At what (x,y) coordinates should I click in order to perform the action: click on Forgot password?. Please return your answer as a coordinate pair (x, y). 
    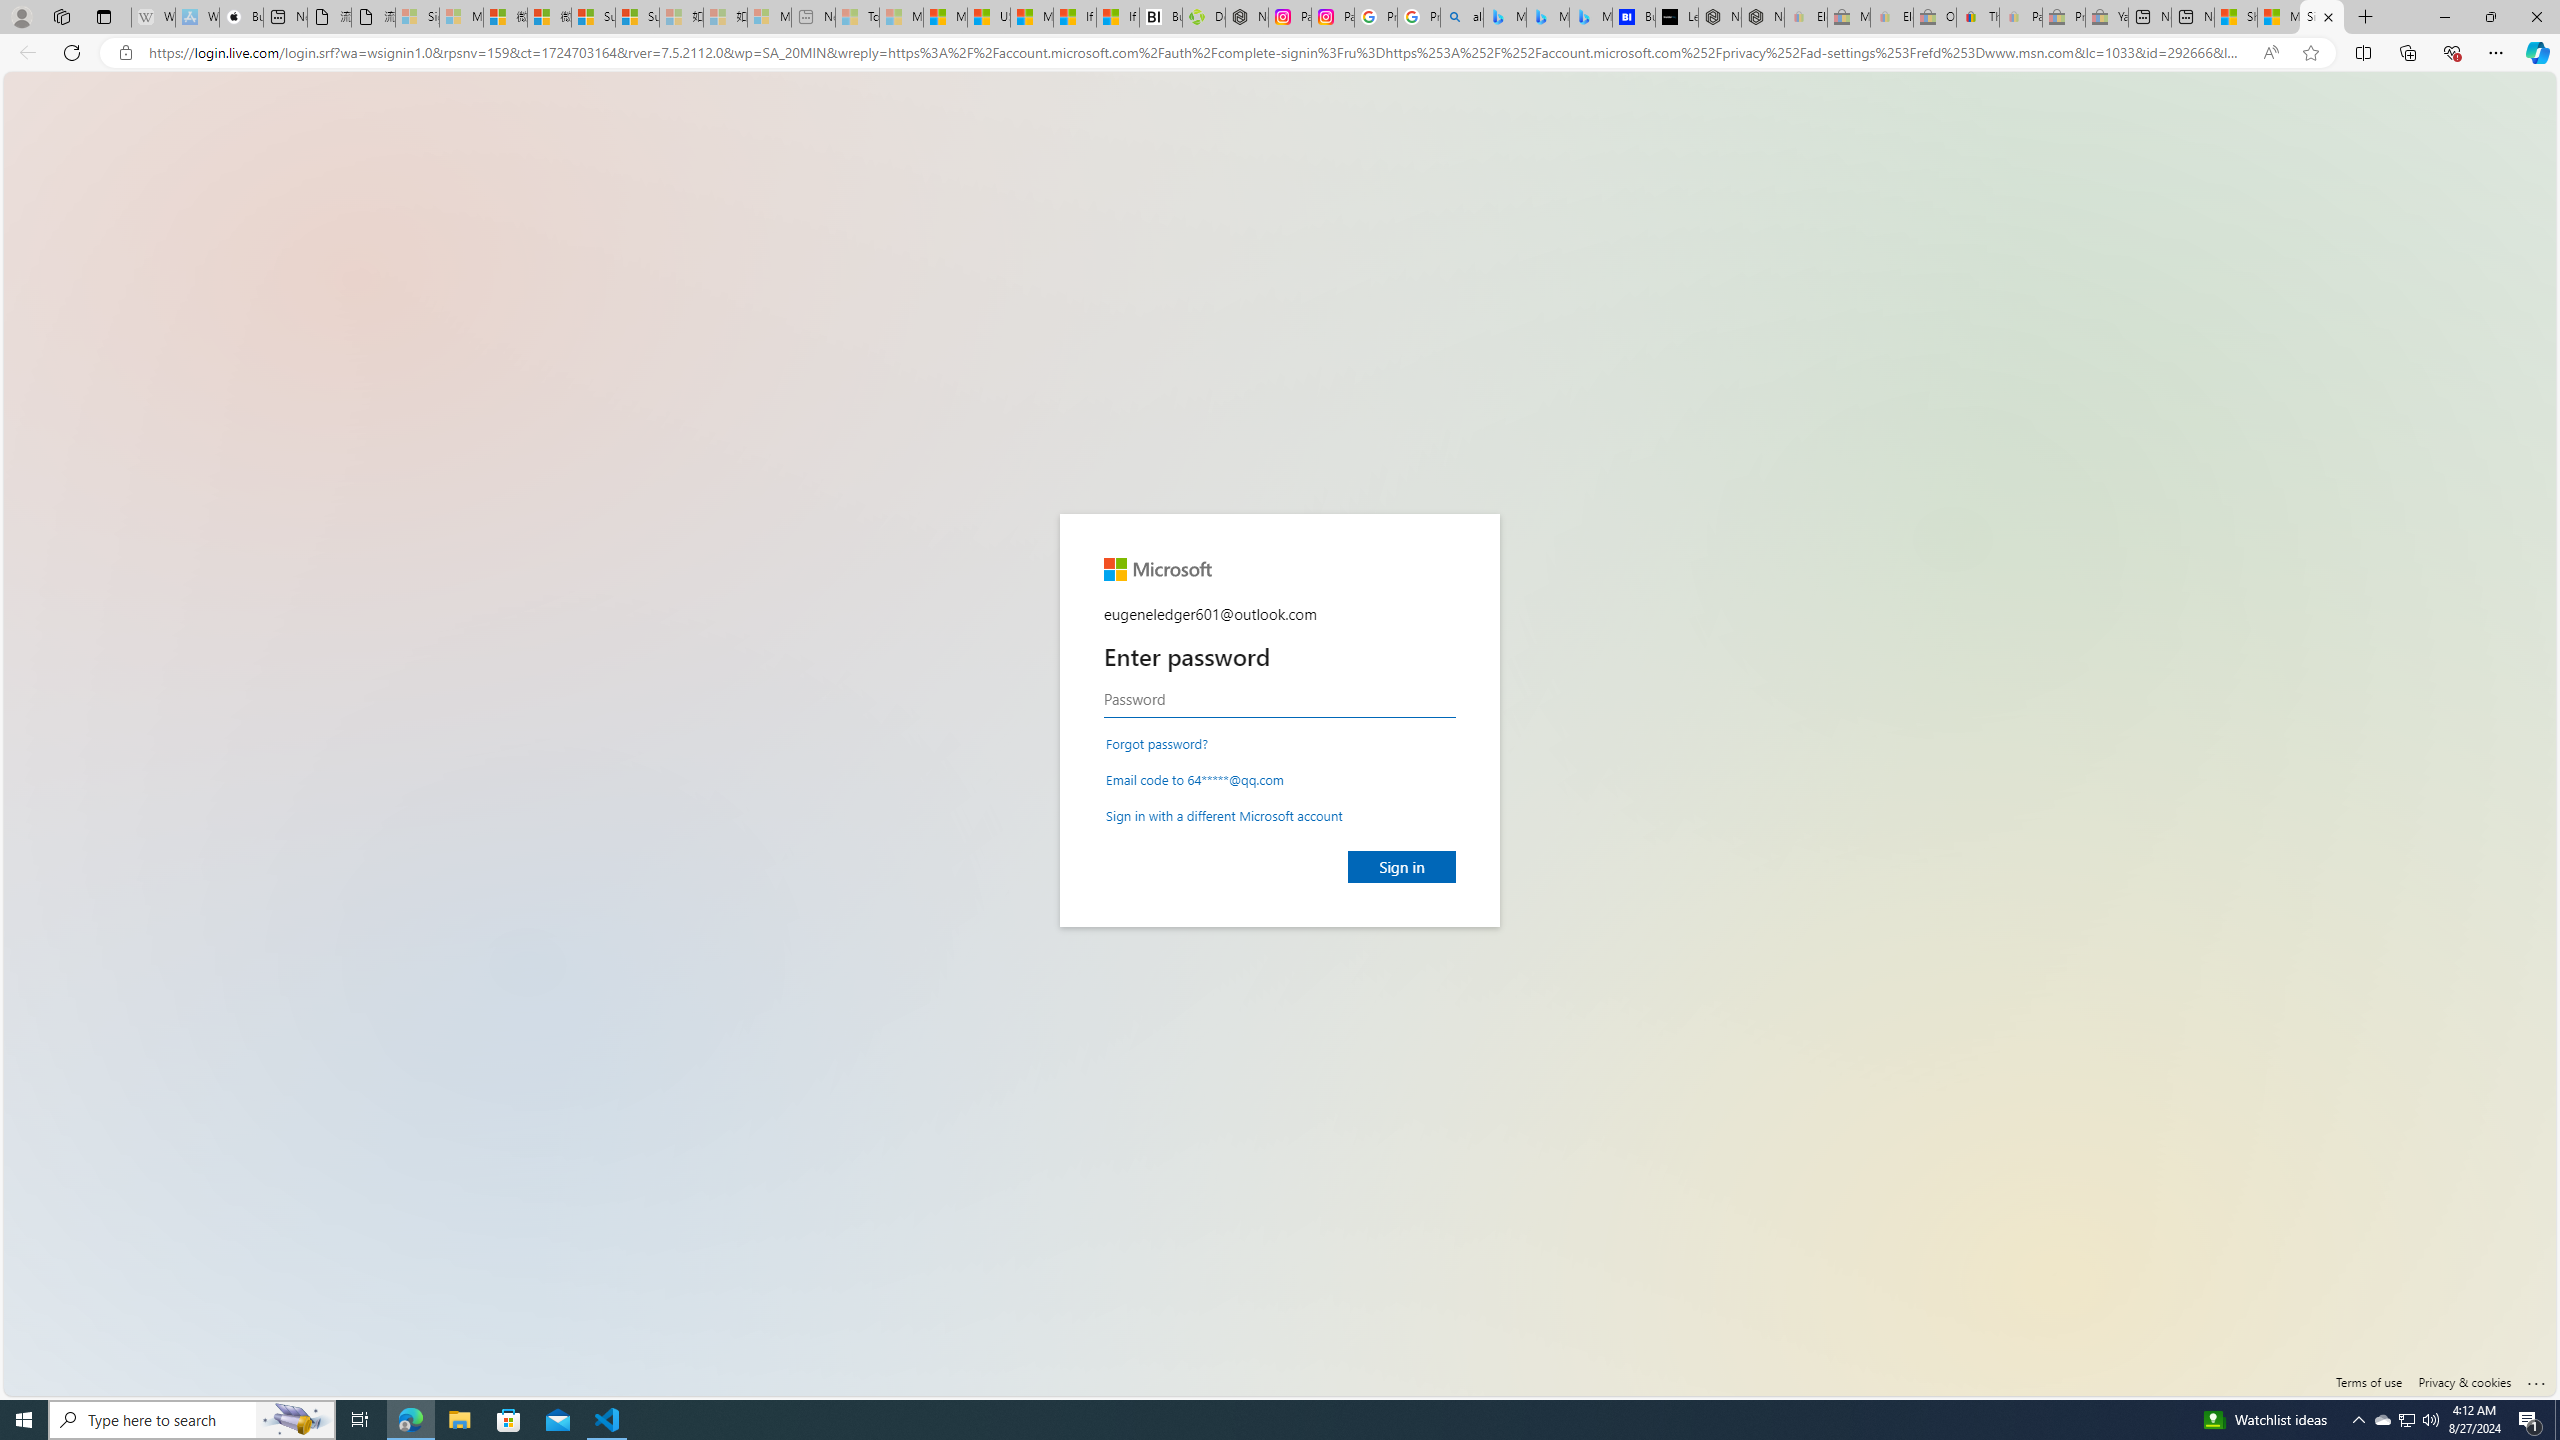
    Looking at the image, I should click on (1156, 742).